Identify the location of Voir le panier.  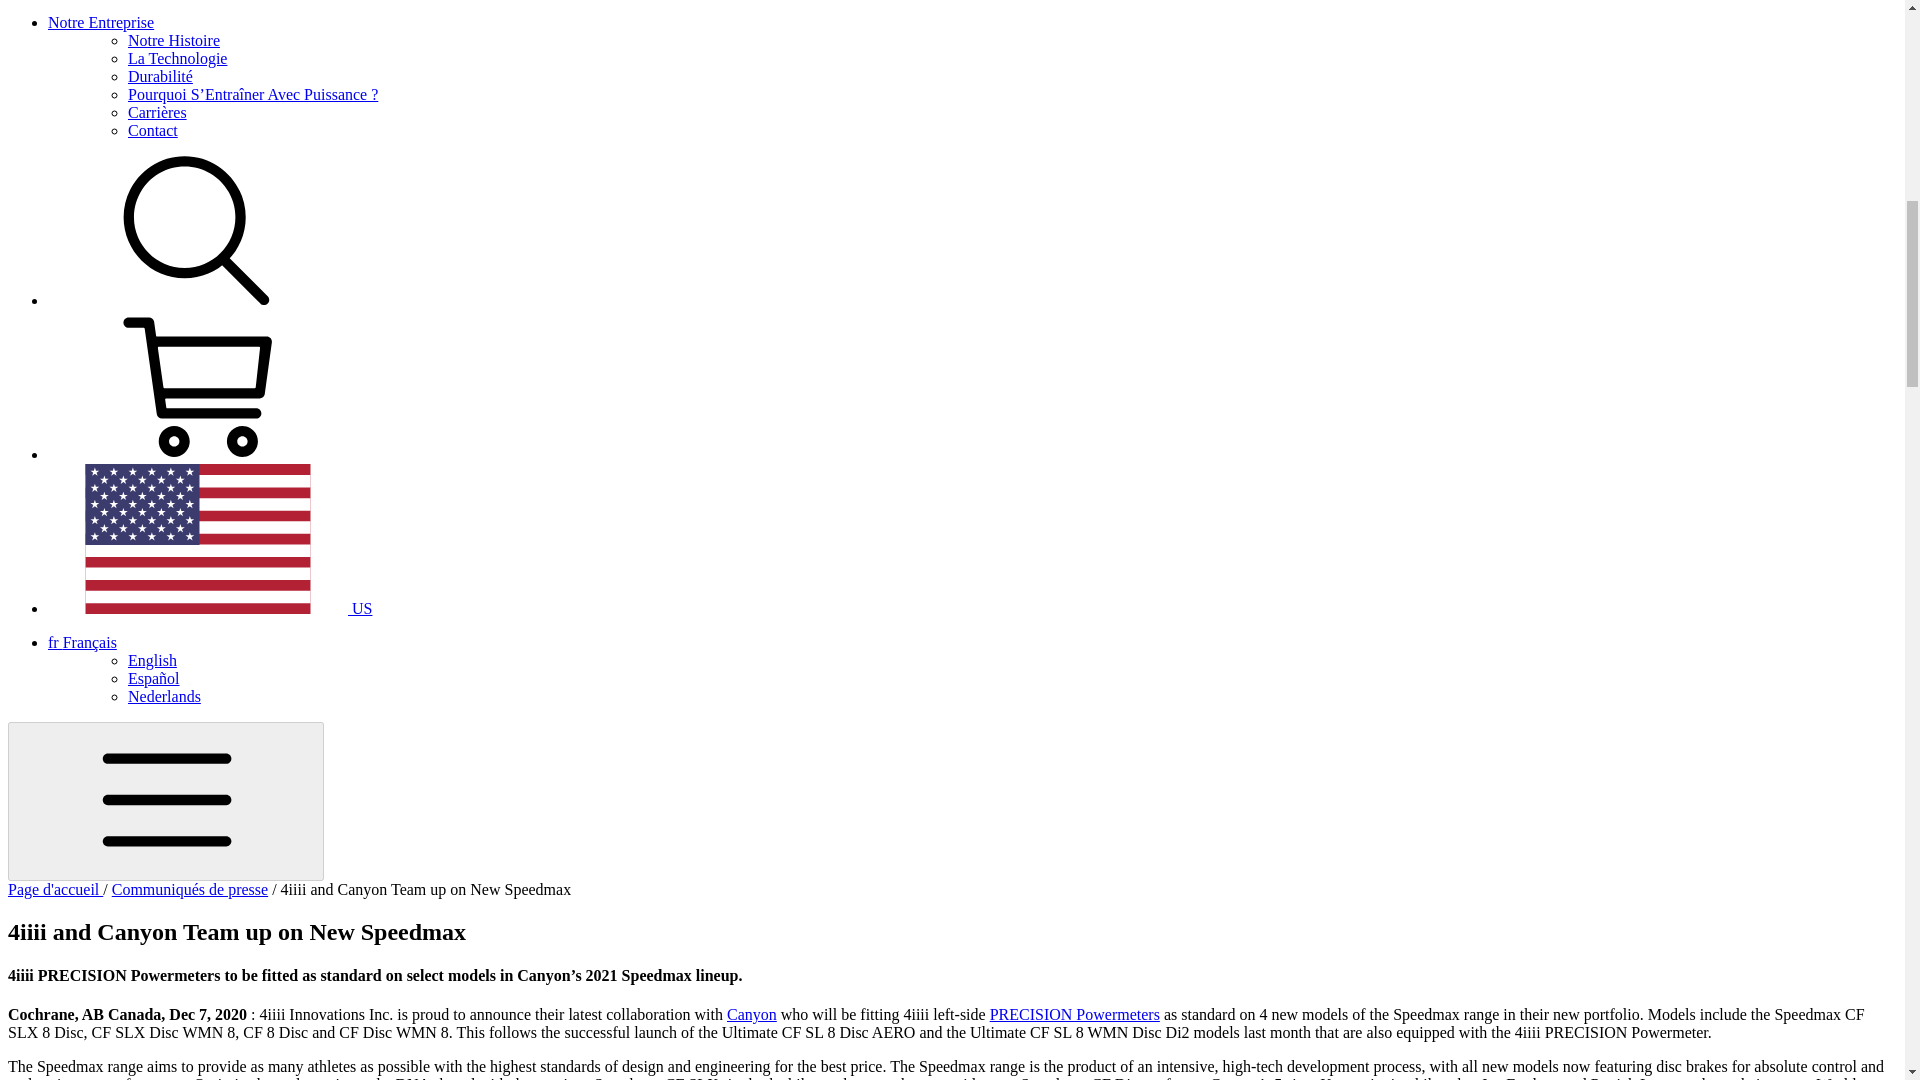
(198, 454).